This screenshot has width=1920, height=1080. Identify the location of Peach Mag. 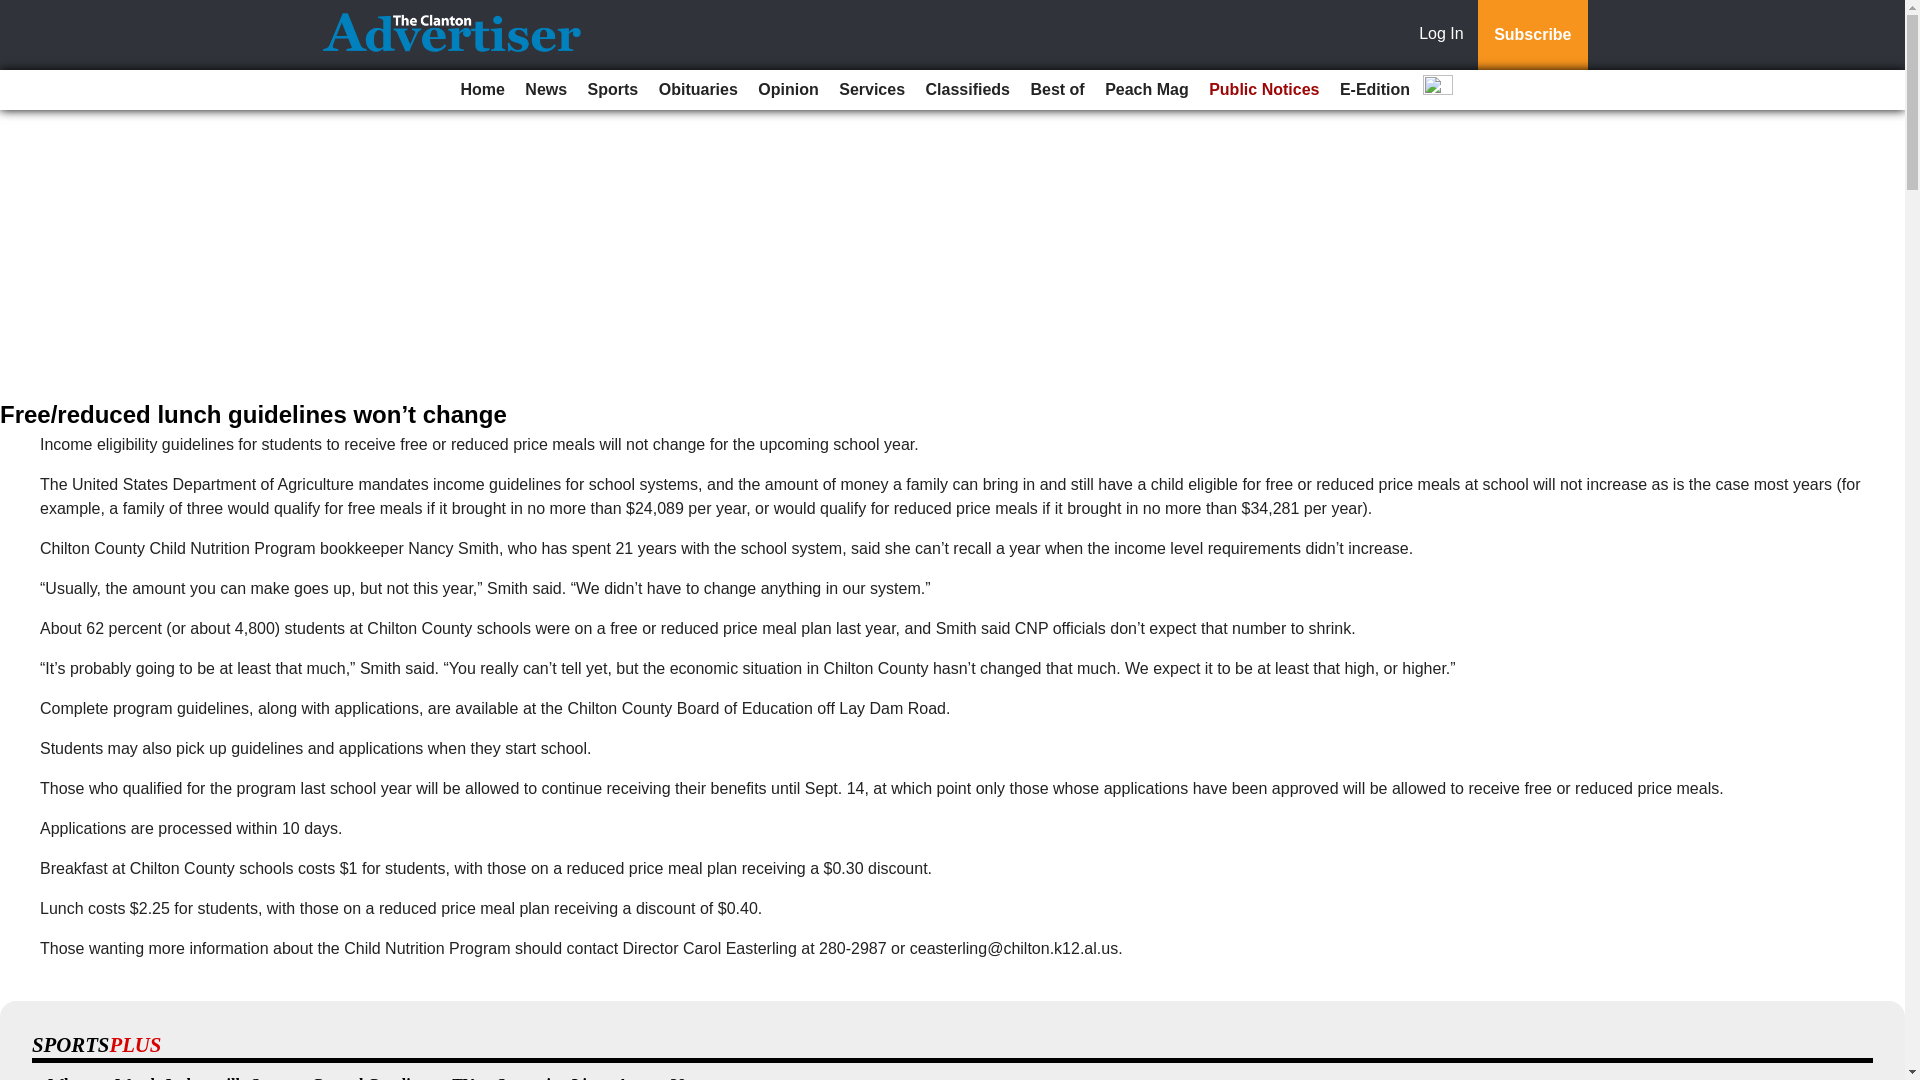
(1146, 90).